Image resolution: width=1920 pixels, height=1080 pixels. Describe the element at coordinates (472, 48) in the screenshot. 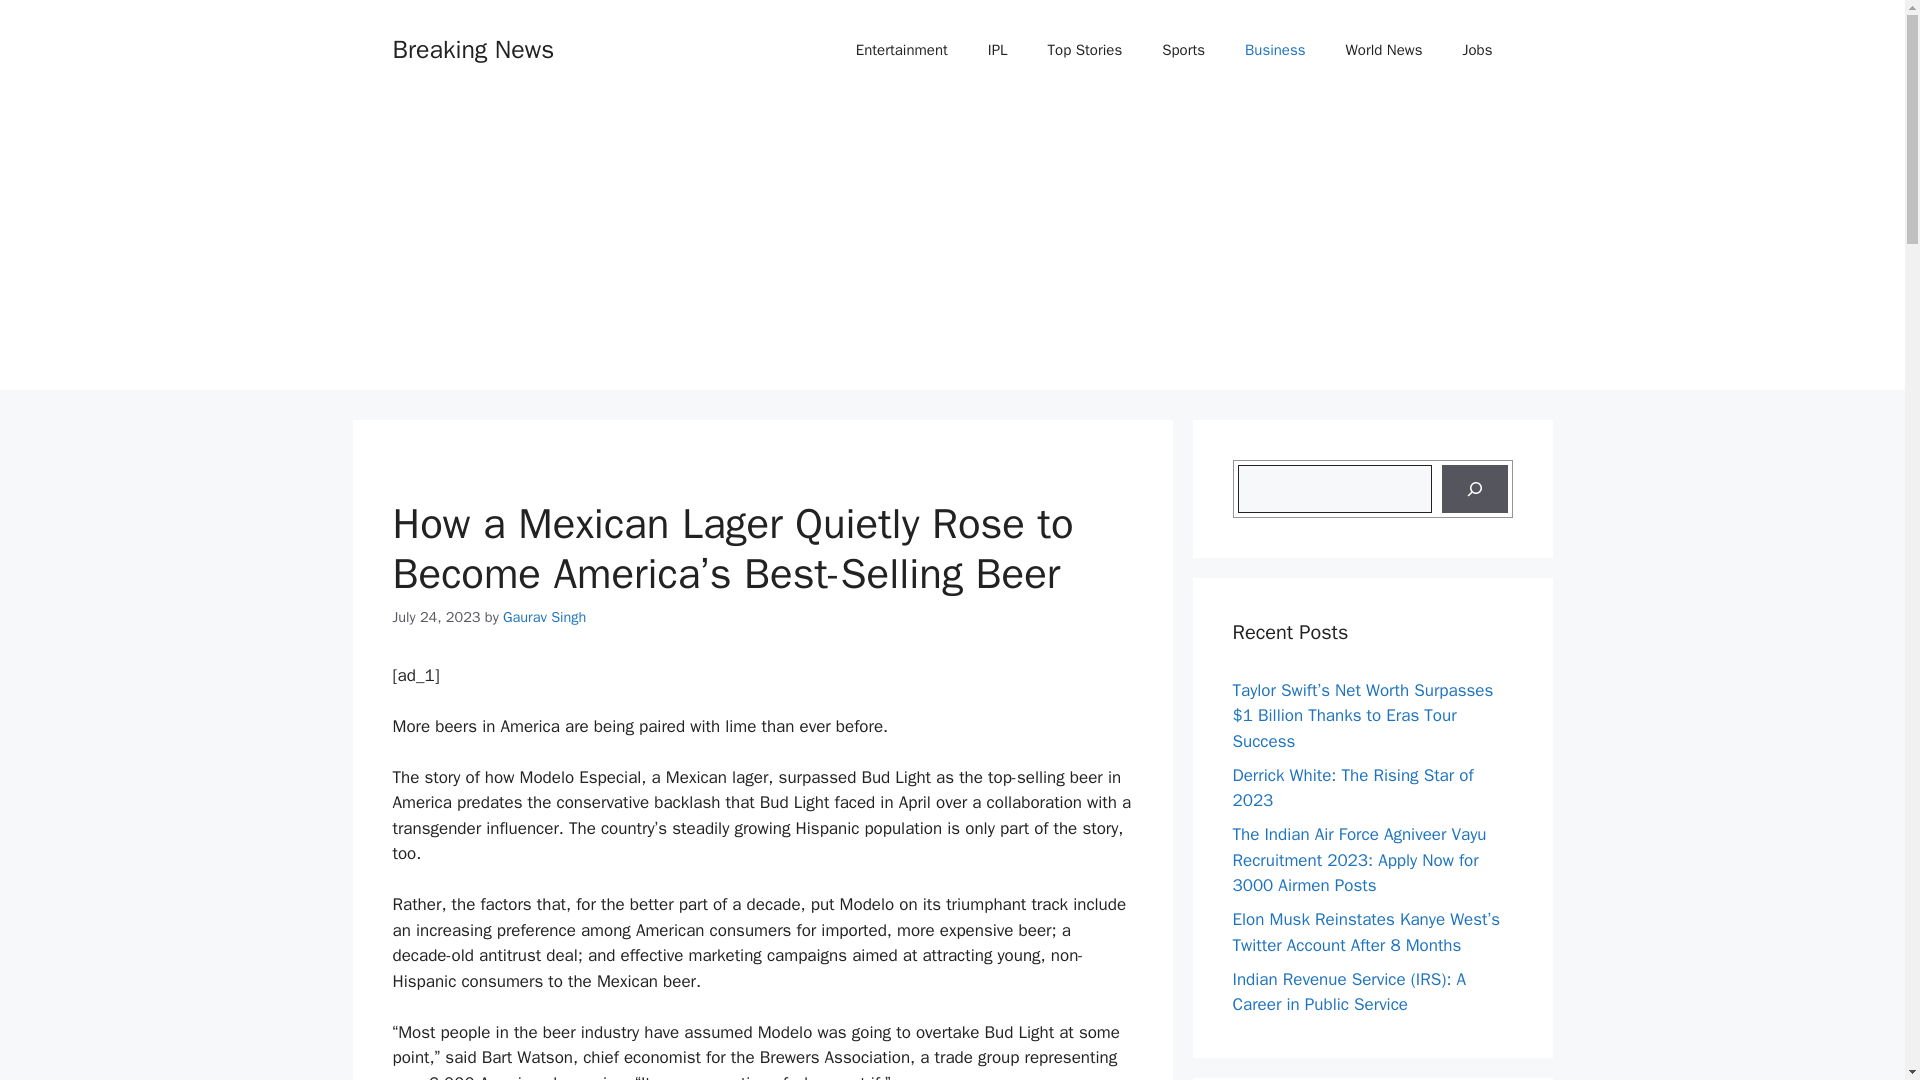

I see `Breaking News` at that location.